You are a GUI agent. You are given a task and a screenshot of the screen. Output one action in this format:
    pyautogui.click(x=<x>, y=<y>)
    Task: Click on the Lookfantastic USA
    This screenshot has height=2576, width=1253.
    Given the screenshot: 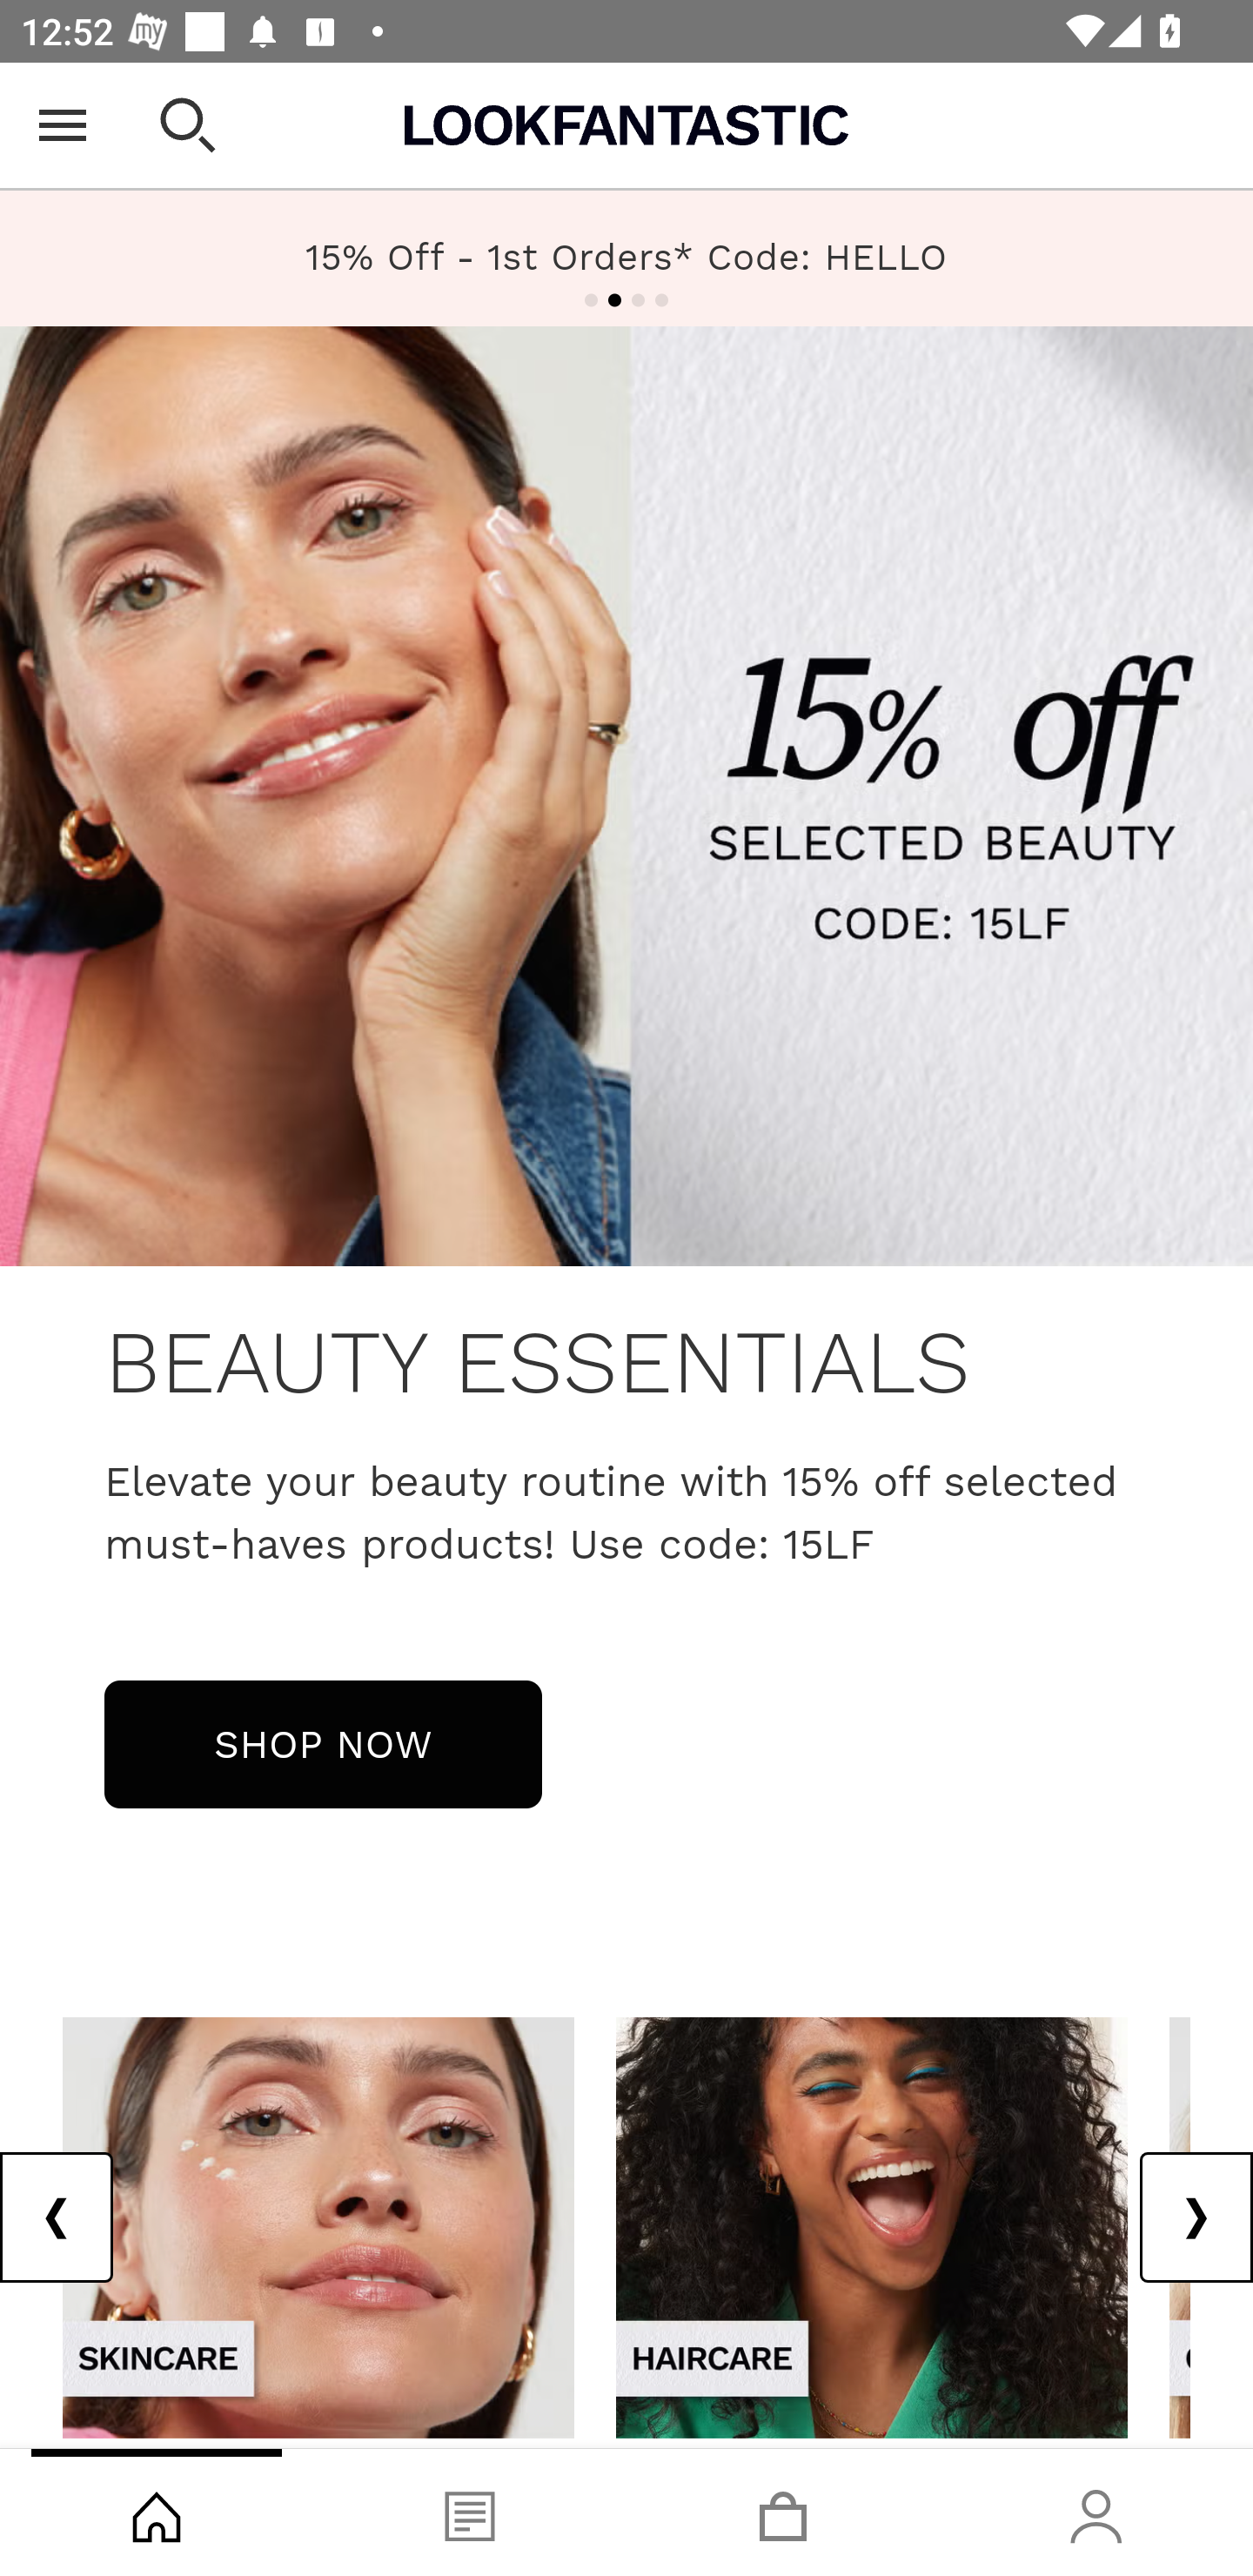 What is the action you would take?
    pyautogui.click(x=626, y=125)
    